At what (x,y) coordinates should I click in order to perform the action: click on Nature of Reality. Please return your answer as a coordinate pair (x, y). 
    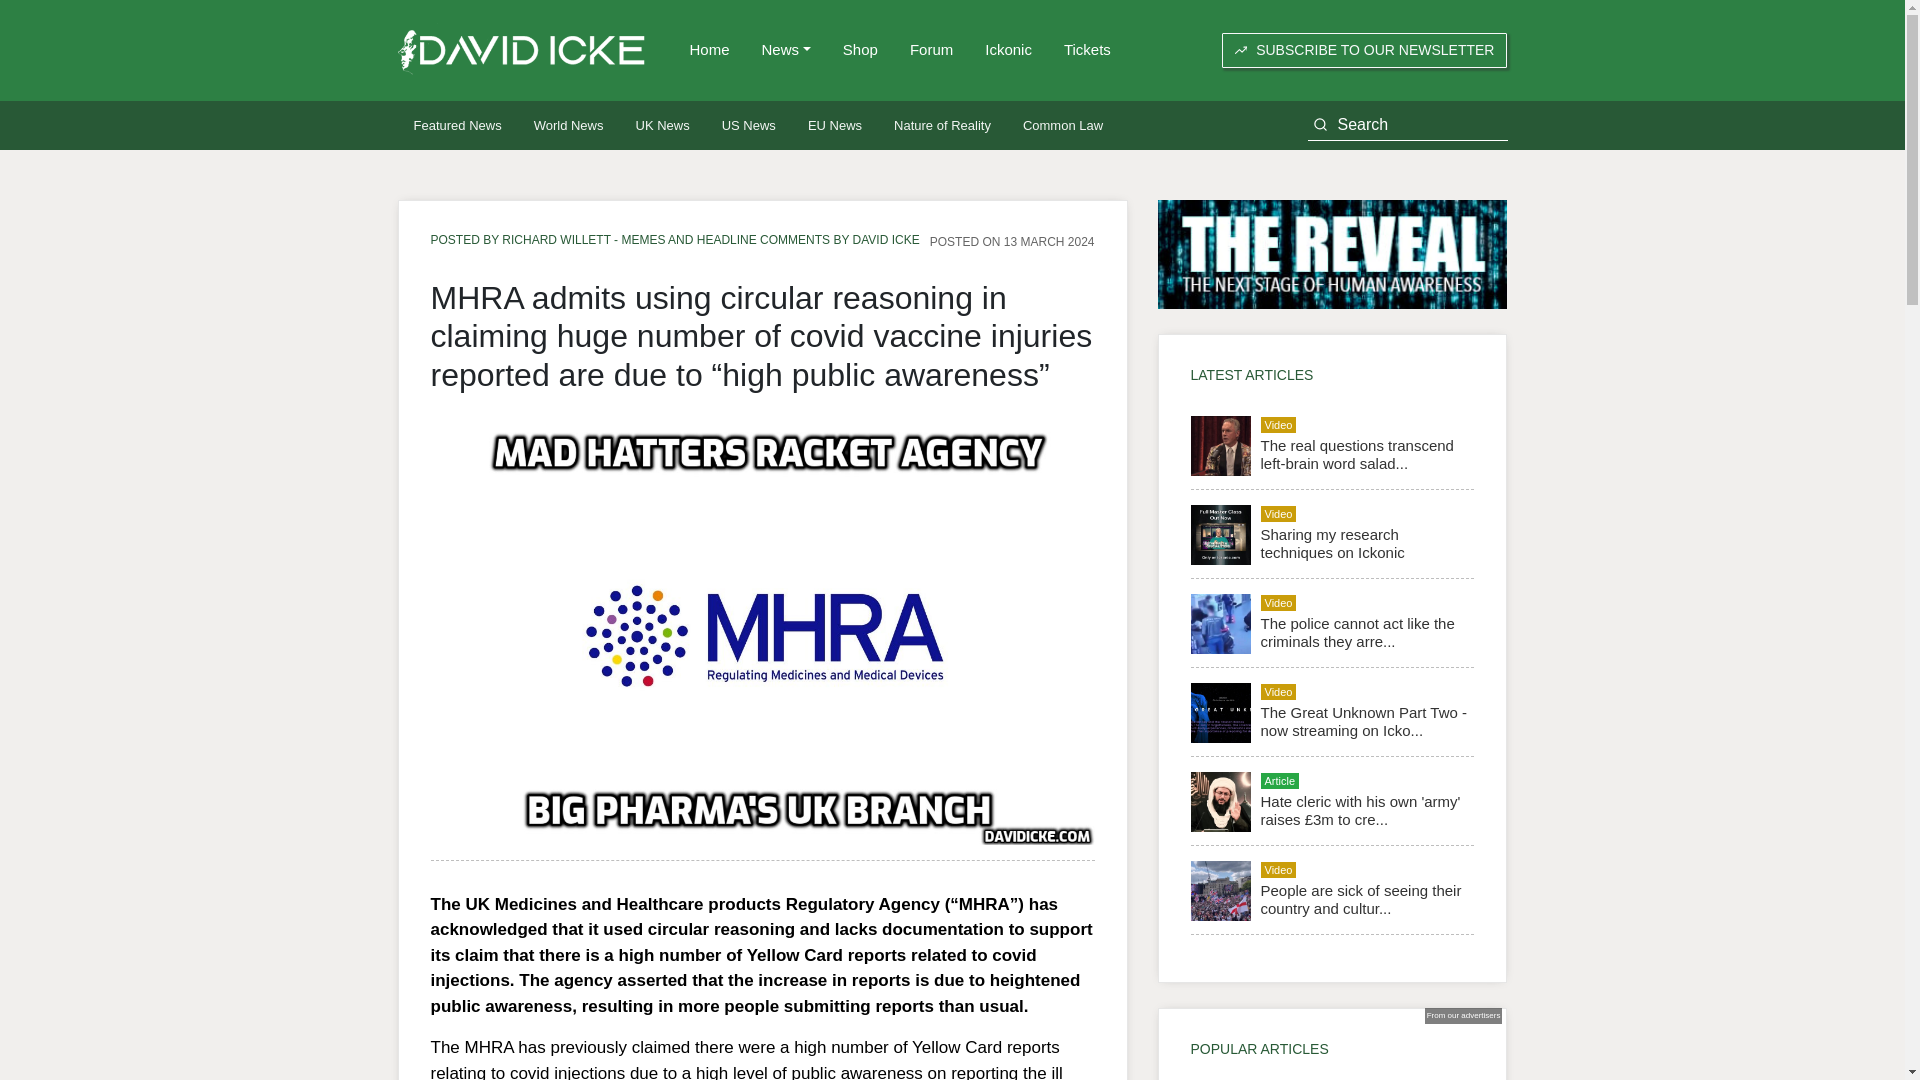
    Looking at the image, I should click on (942, 126).